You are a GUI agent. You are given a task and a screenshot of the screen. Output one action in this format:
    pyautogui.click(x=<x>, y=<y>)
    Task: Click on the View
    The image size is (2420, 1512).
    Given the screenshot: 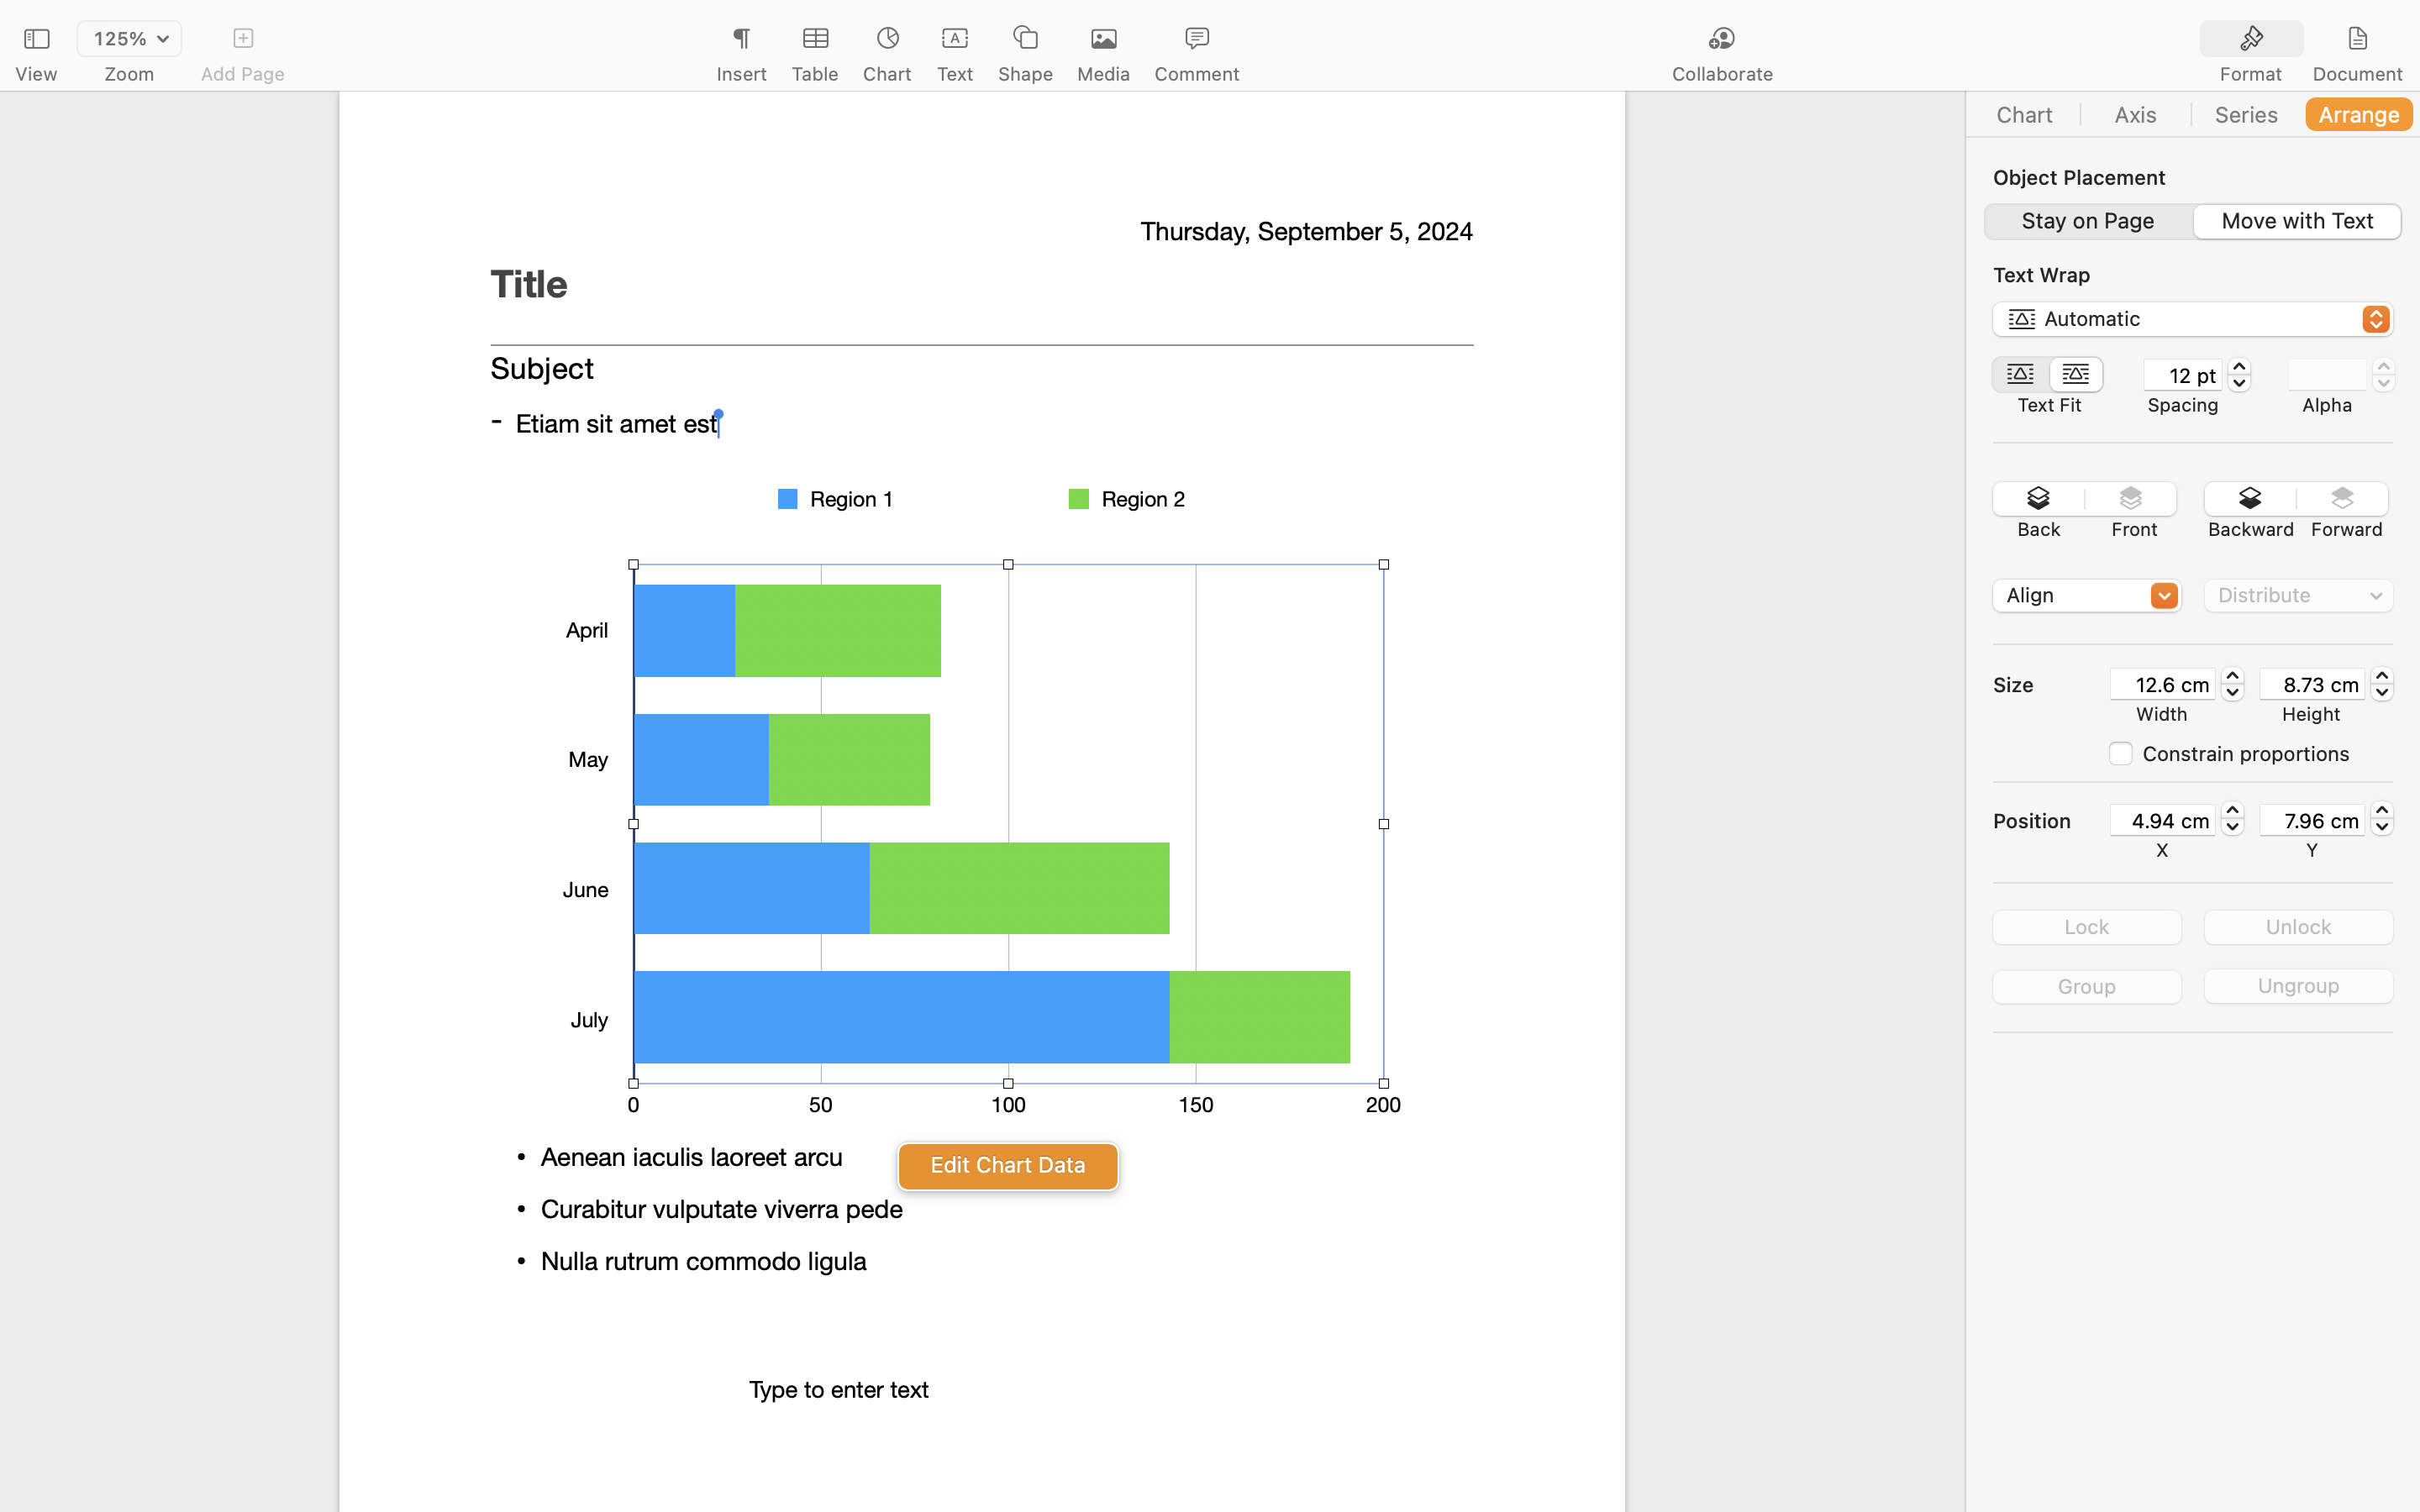 What is the action you would take?
    pyautogui.click(x=36, y=74)
    